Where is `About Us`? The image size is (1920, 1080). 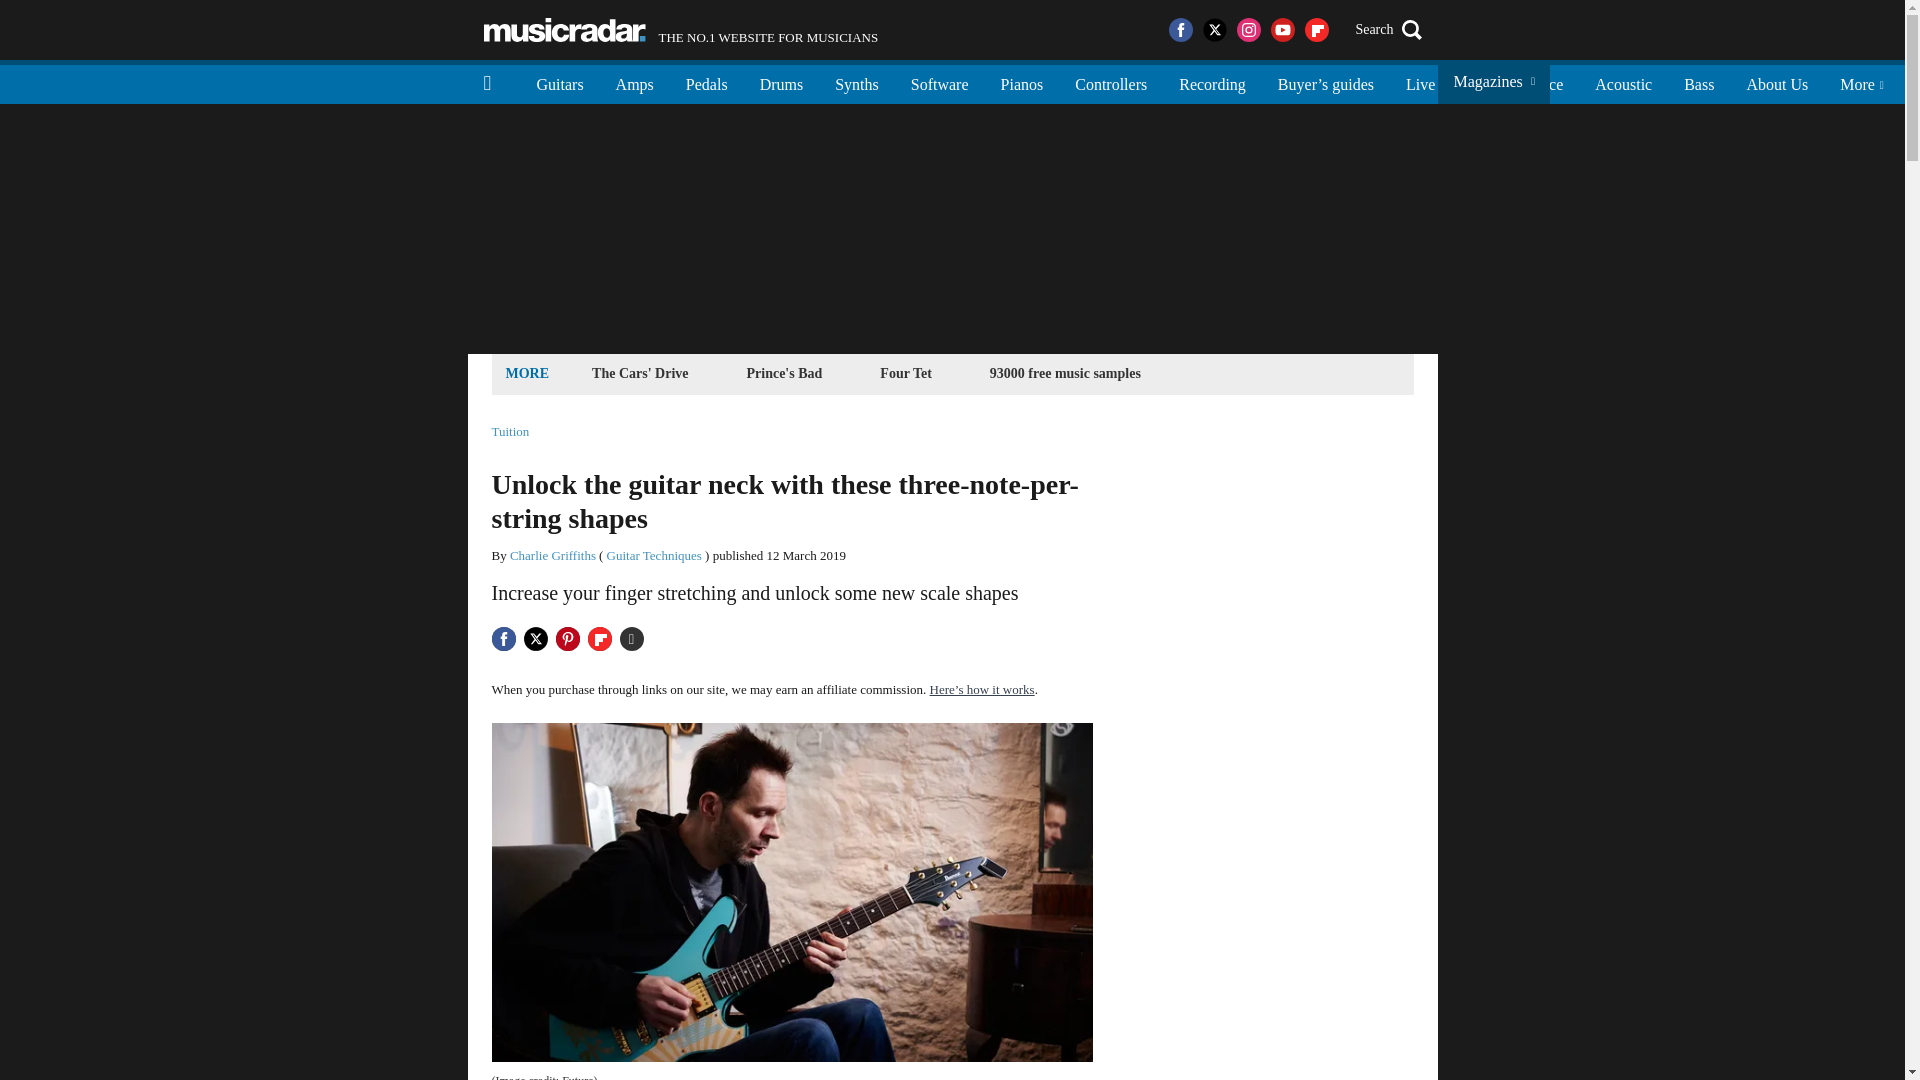
About Us is located at coordinates (1698, 82).